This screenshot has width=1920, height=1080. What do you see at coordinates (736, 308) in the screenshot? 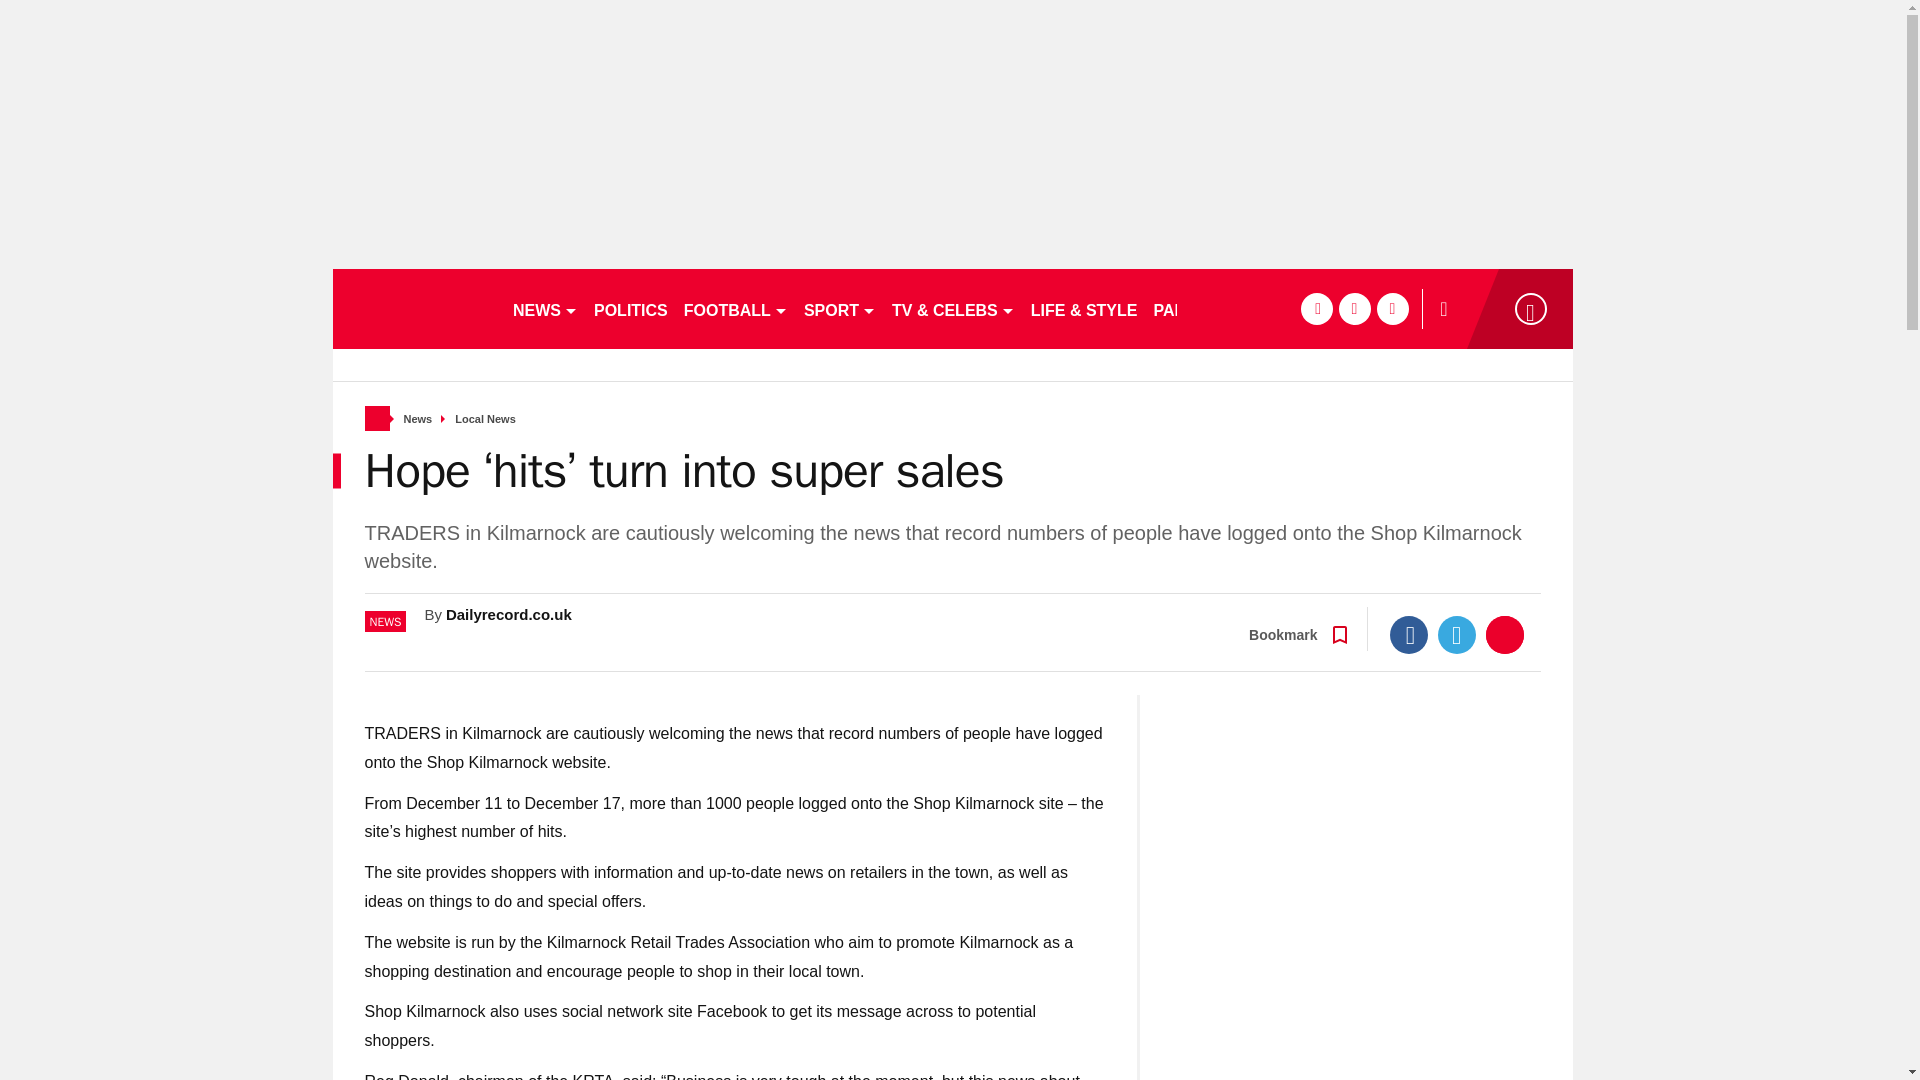
I see `FOOTBALL` at bounding box center [736, 308].